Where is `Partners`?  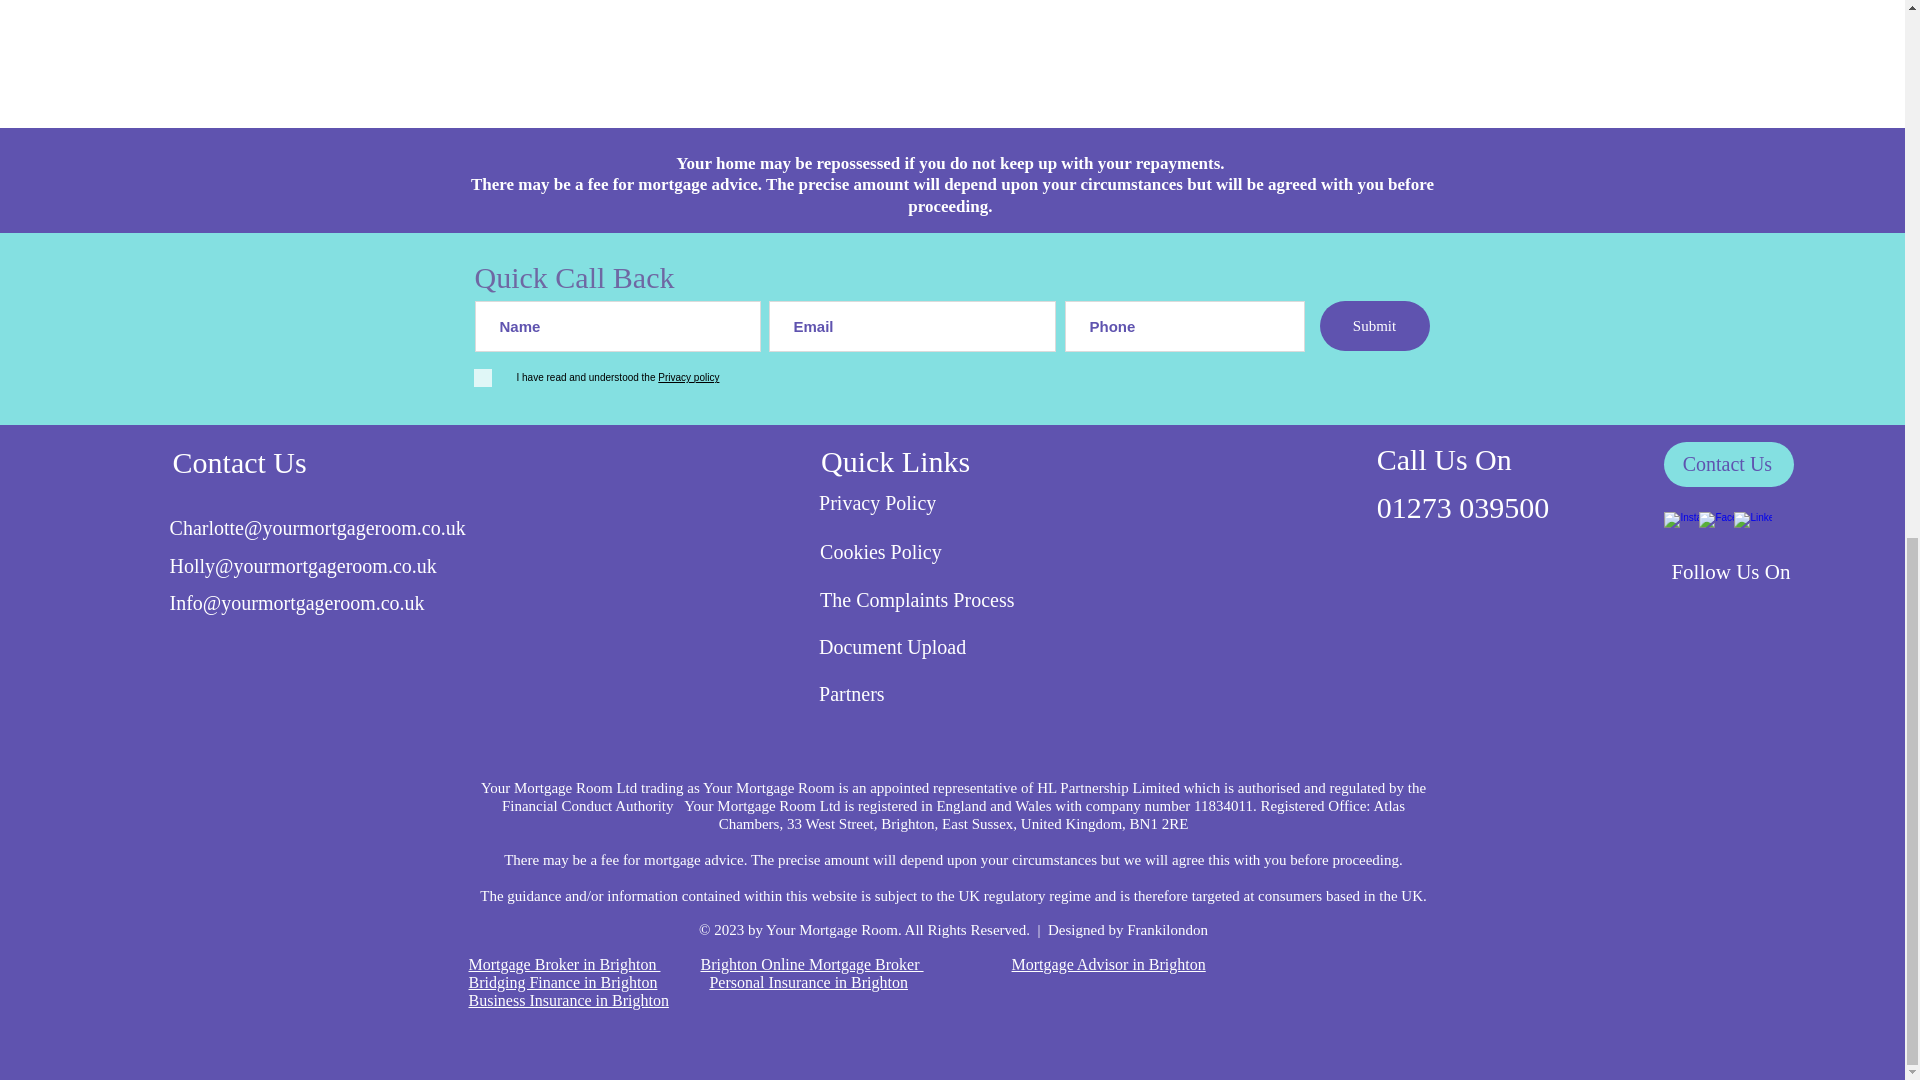
Partners is located at coordinates (925, 694).